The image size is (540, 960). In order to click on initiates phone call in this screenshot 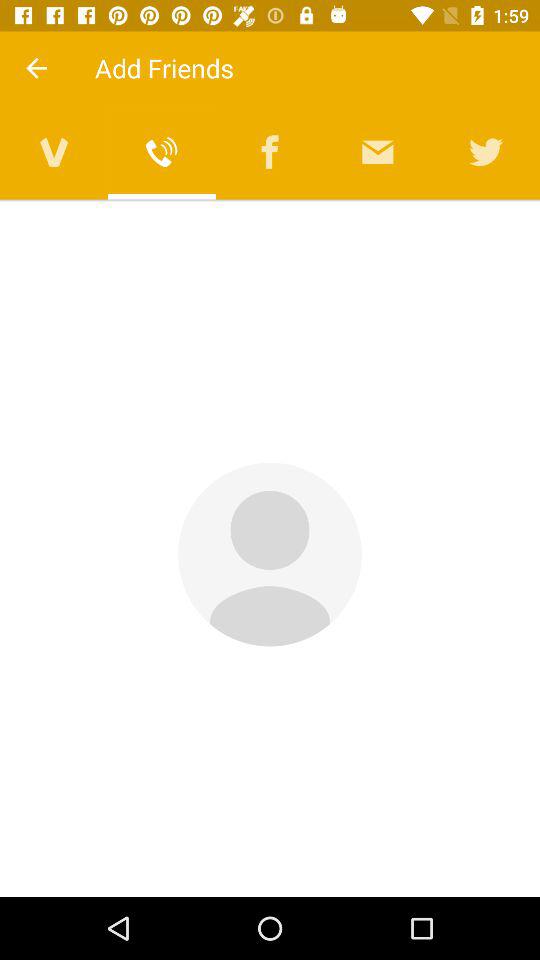, I will do `click(162, 152)`.